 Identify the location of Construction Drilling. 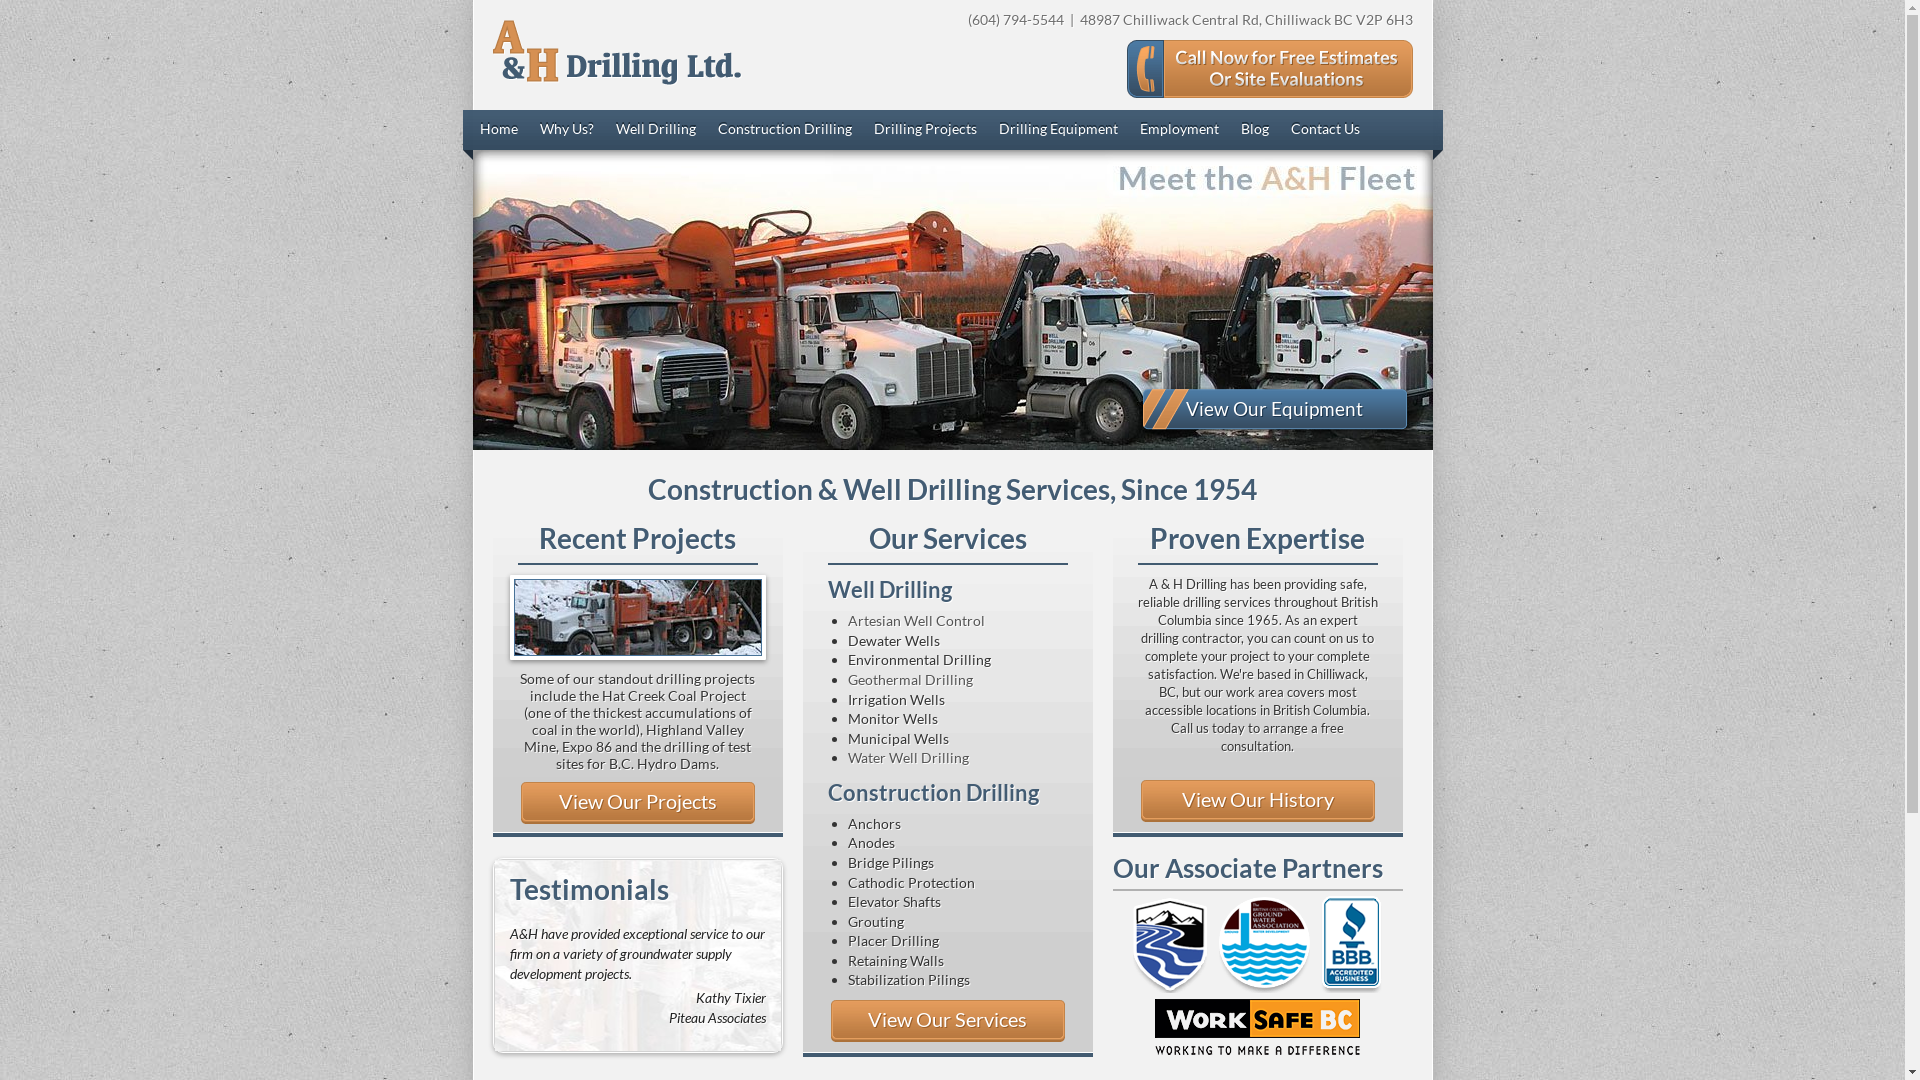
(785, 130).